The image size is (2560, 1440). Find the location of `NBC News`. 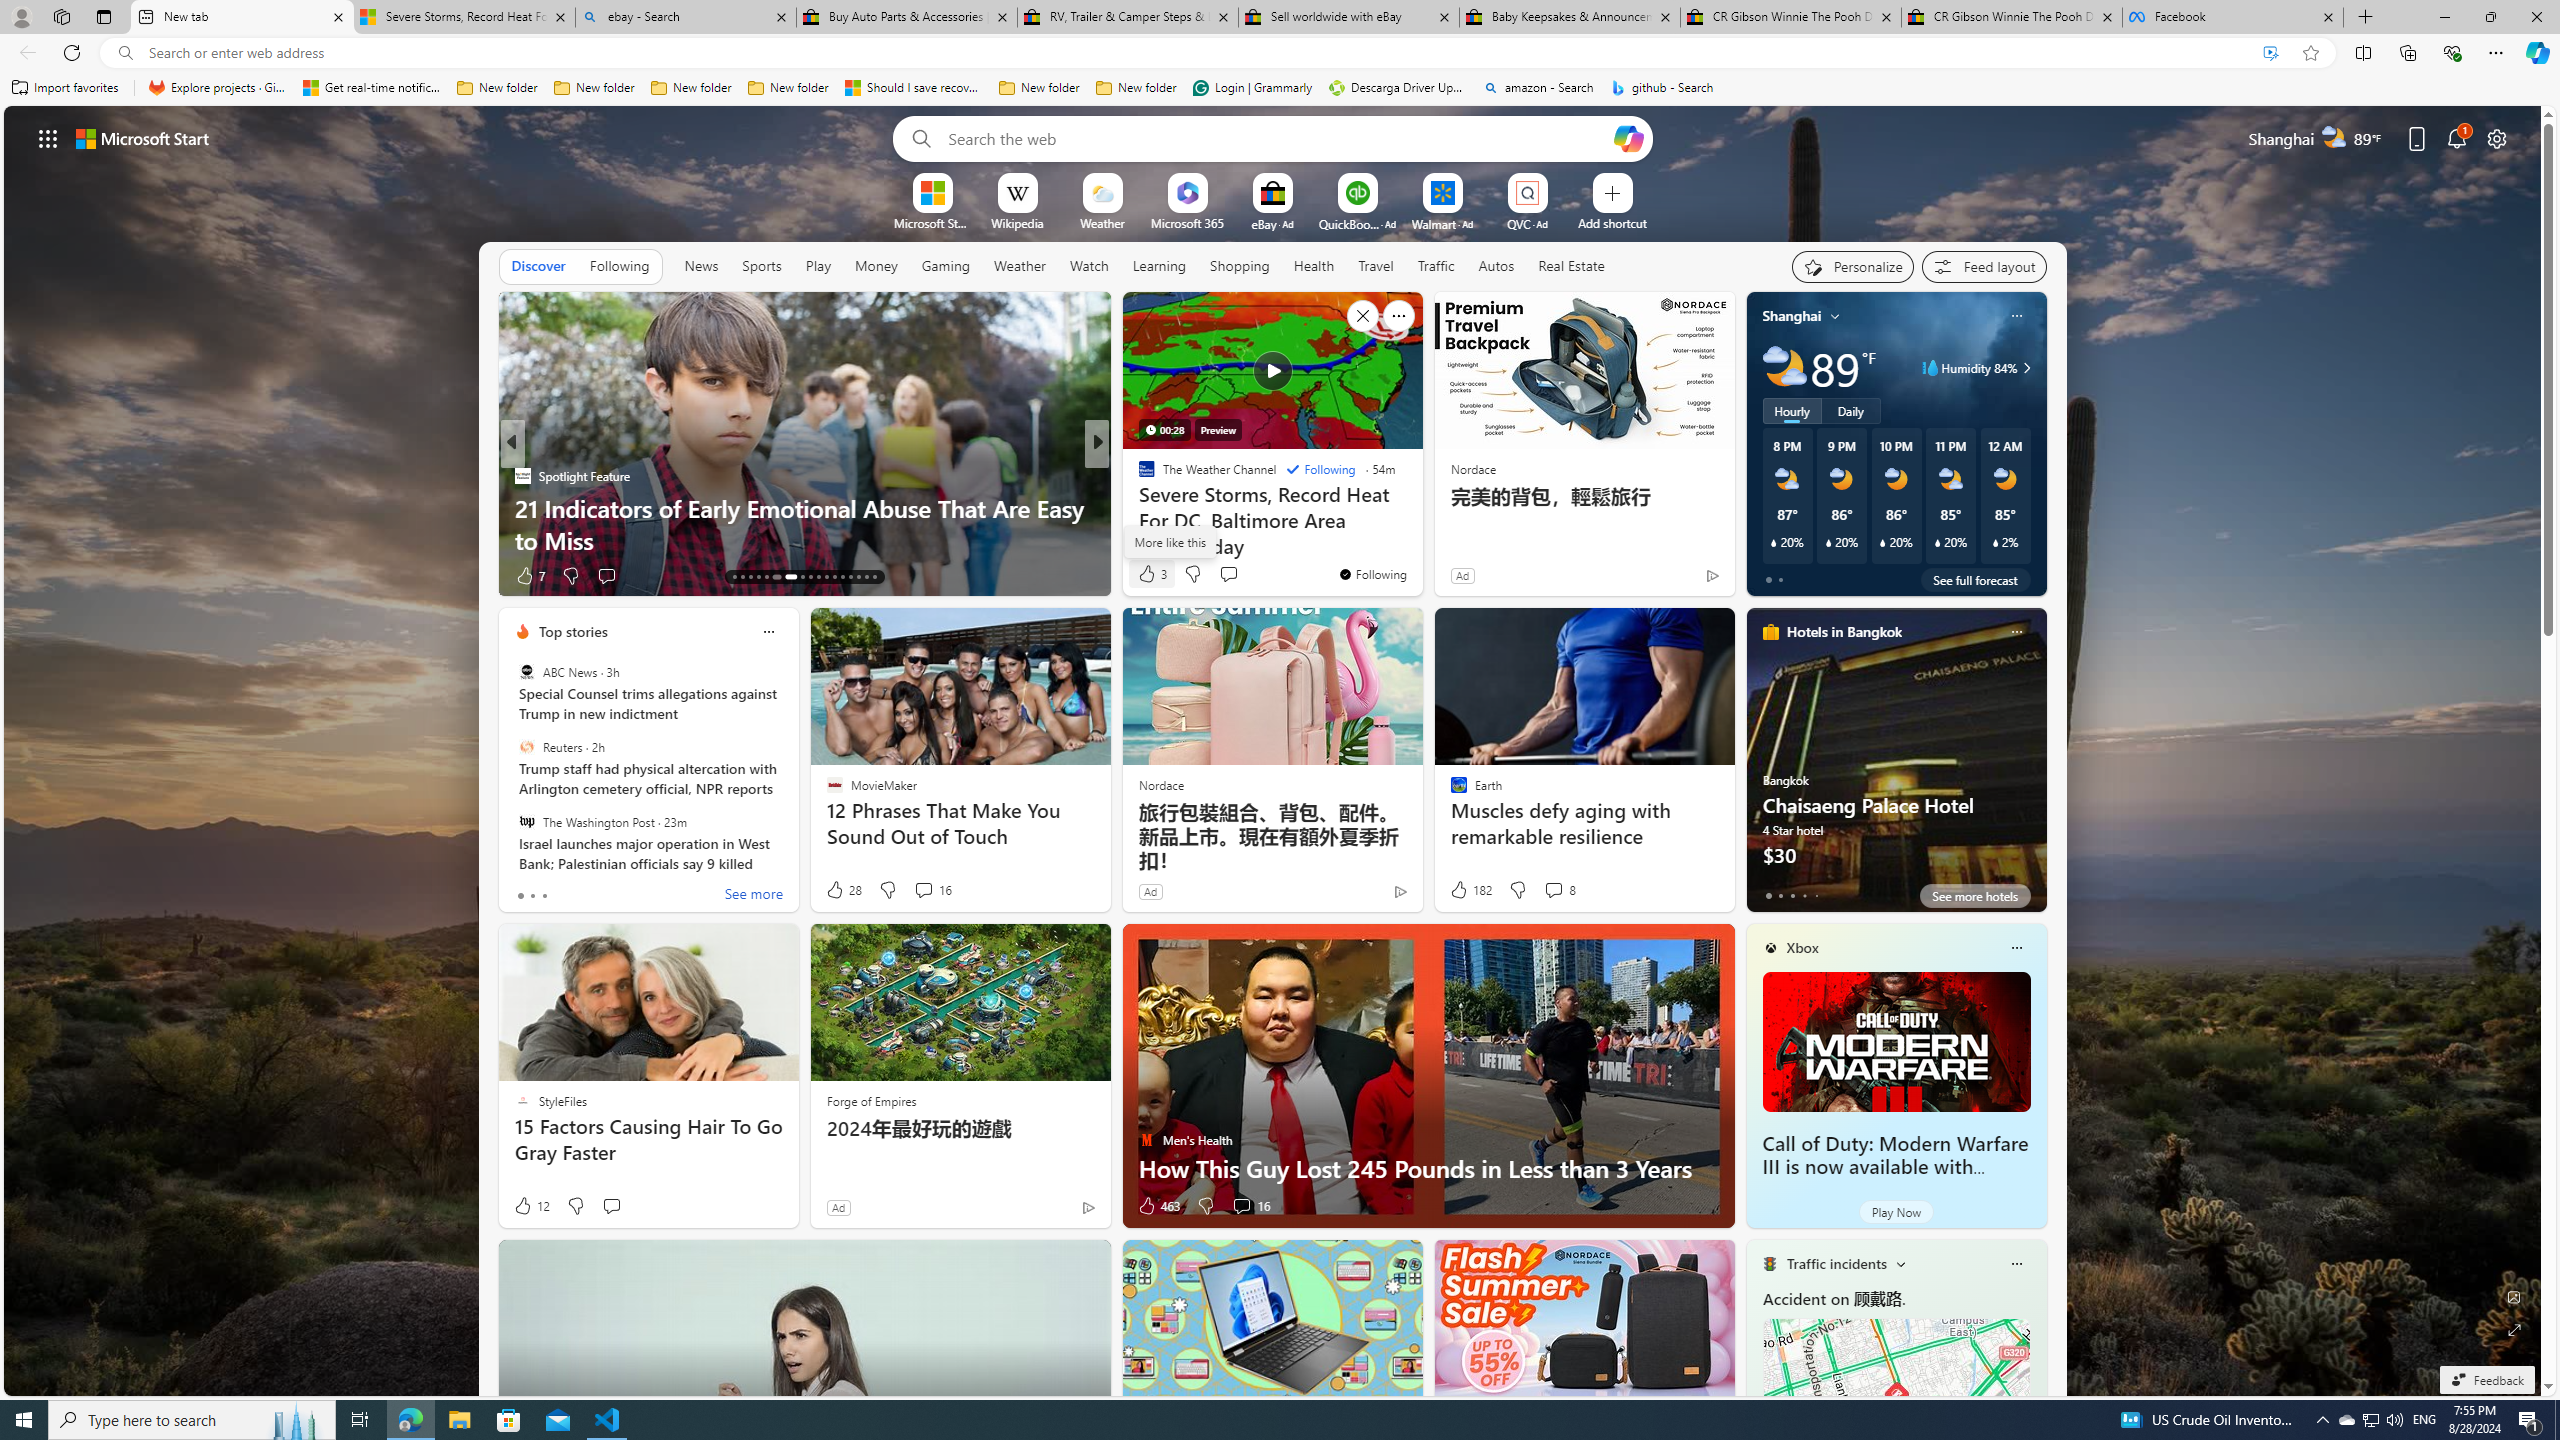

NBC News is located at coordinates (1137, 476).